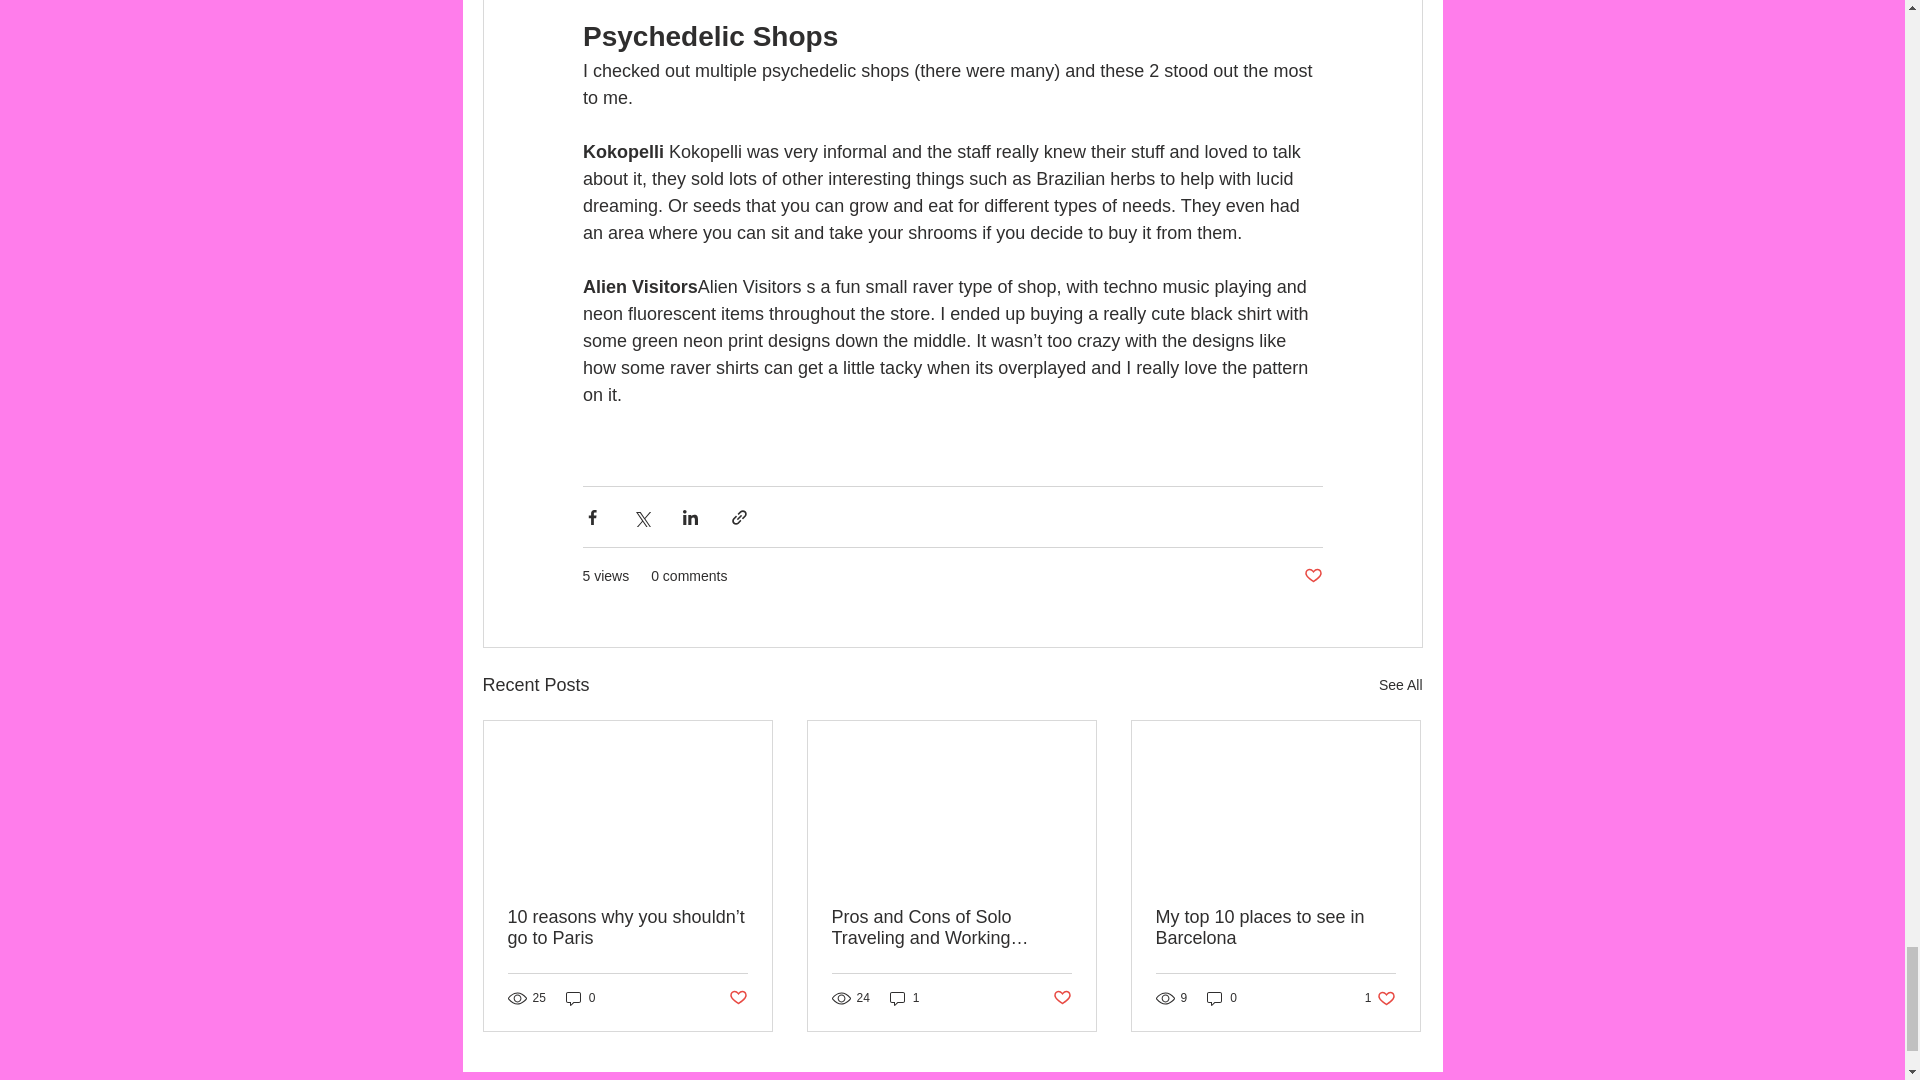 This screenshot has width=1920, height=1080. Describe the element at coordinates (904, 998) in the screenshot. I see `1` at that location.